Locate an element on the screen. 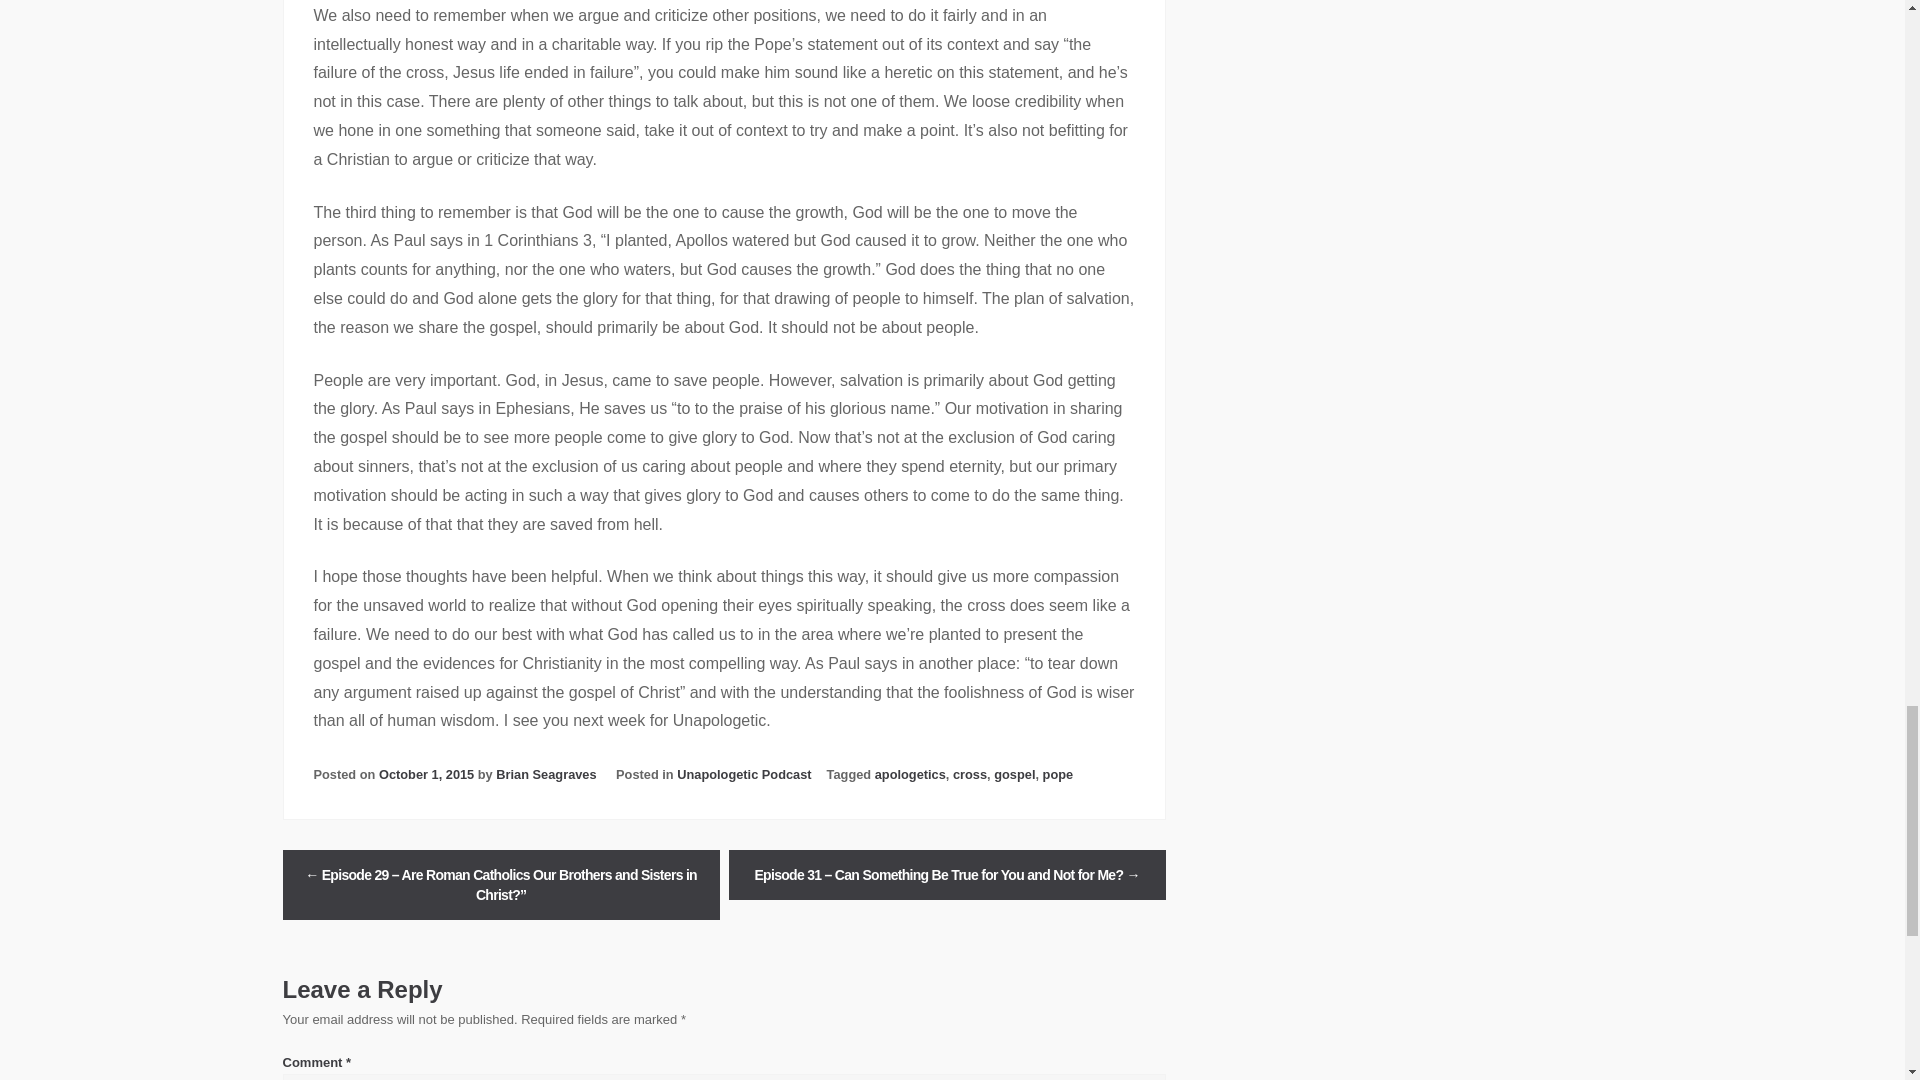  Unapologetic Podcast is located at coordinates (744, 774).